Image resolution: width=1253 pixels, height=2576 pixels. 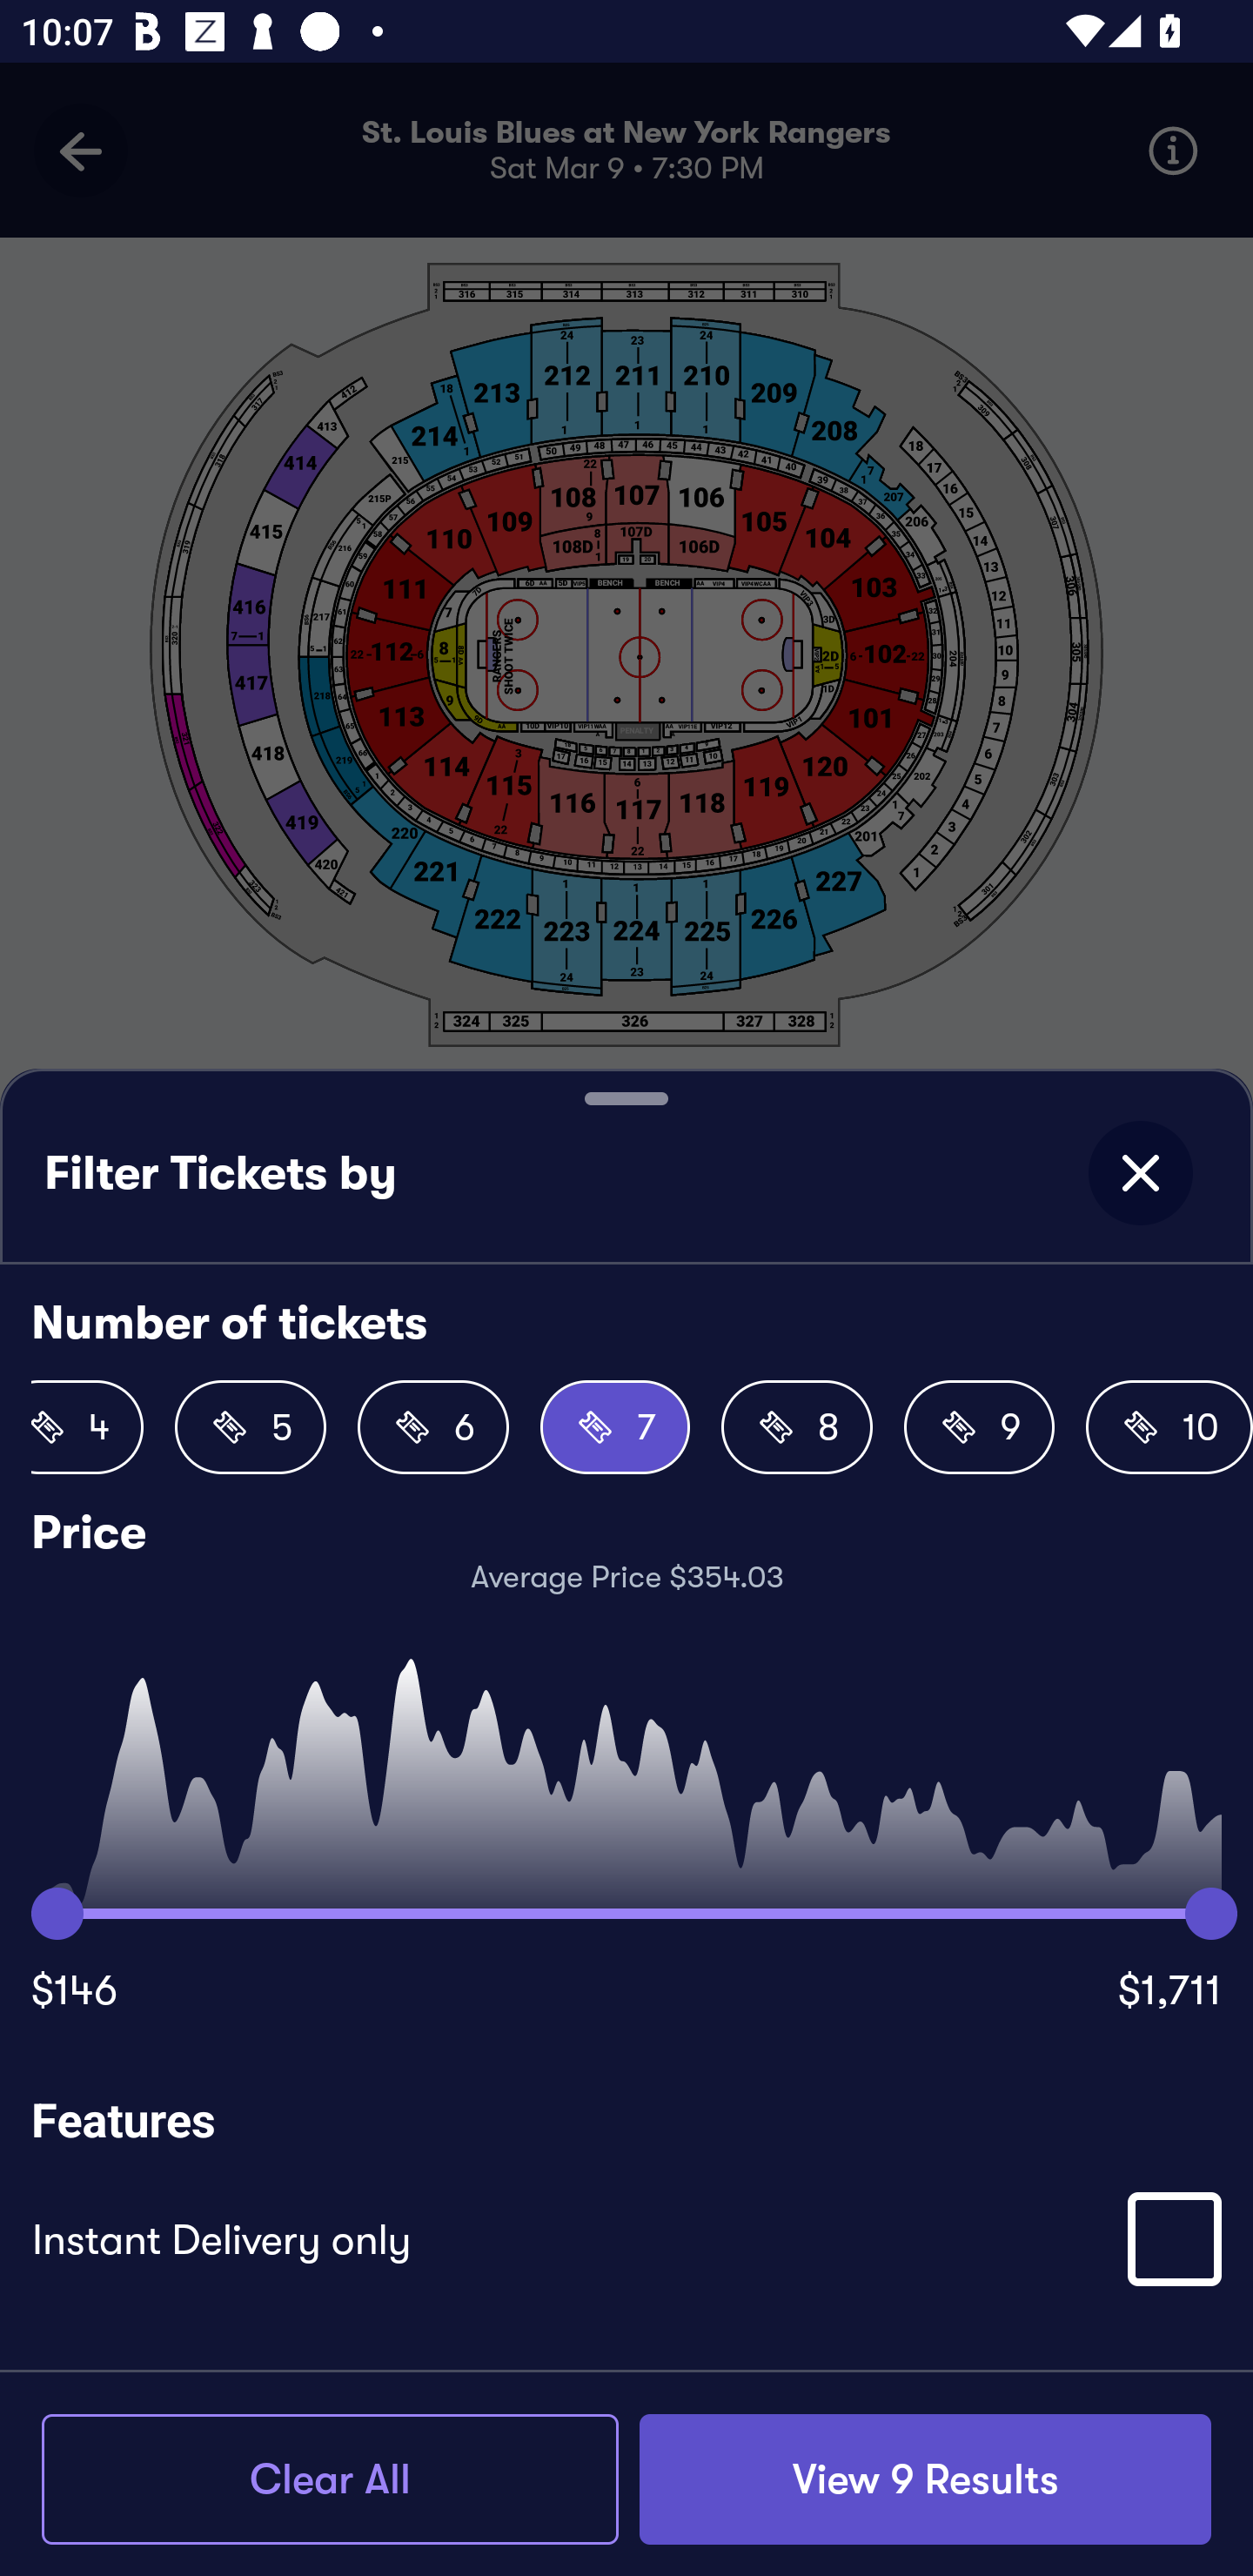 What do you see at coordinates (432, 1427) in the screenshot?
I see `6` at bounding box center [432, 1427].